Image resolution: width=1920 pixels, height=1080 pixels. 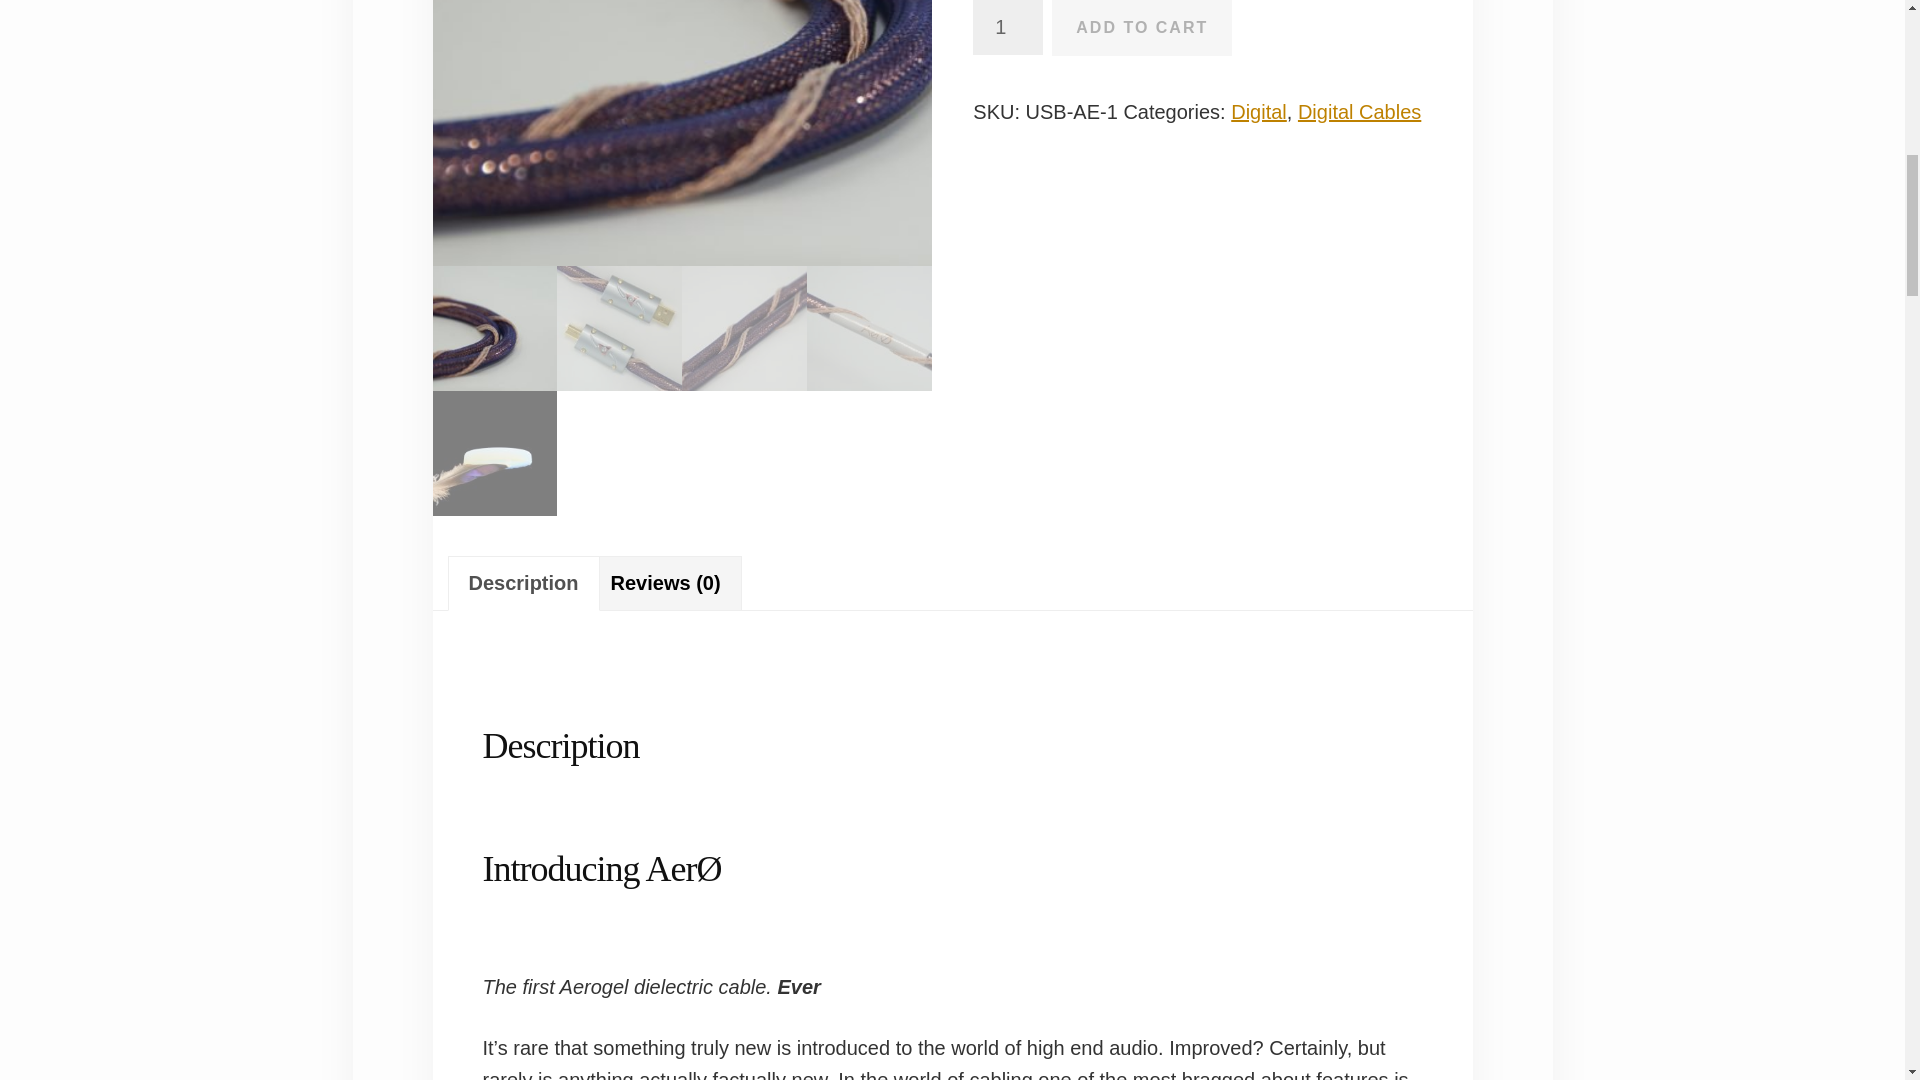 What do you see at coordinates (1142, 28) in the screenshot?
I see `ADD TO CART` at bounding box center [1142, 28].